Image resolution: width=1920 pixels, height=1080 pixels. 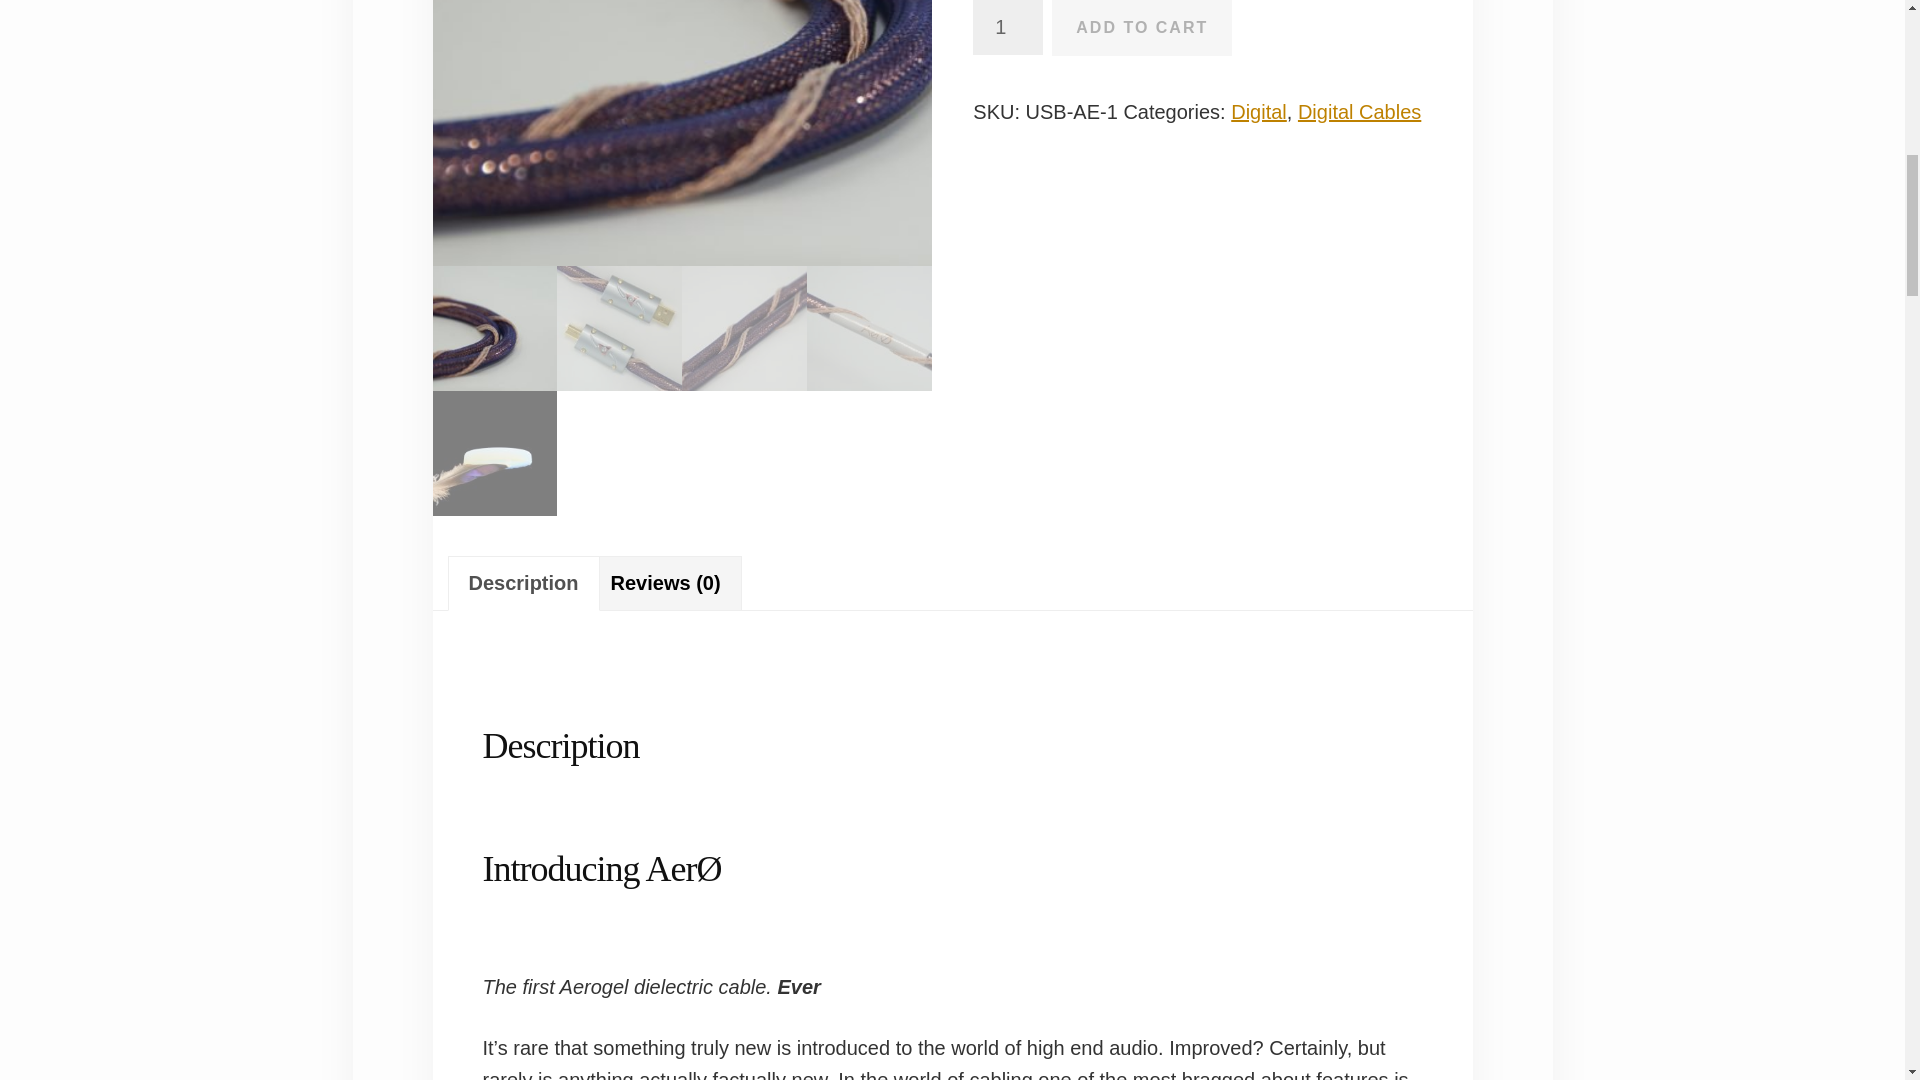 What do you see at coordinates (1142, 28) in the screenshot?
I see `ADD TO CART` at bounding box center [1142, 28].